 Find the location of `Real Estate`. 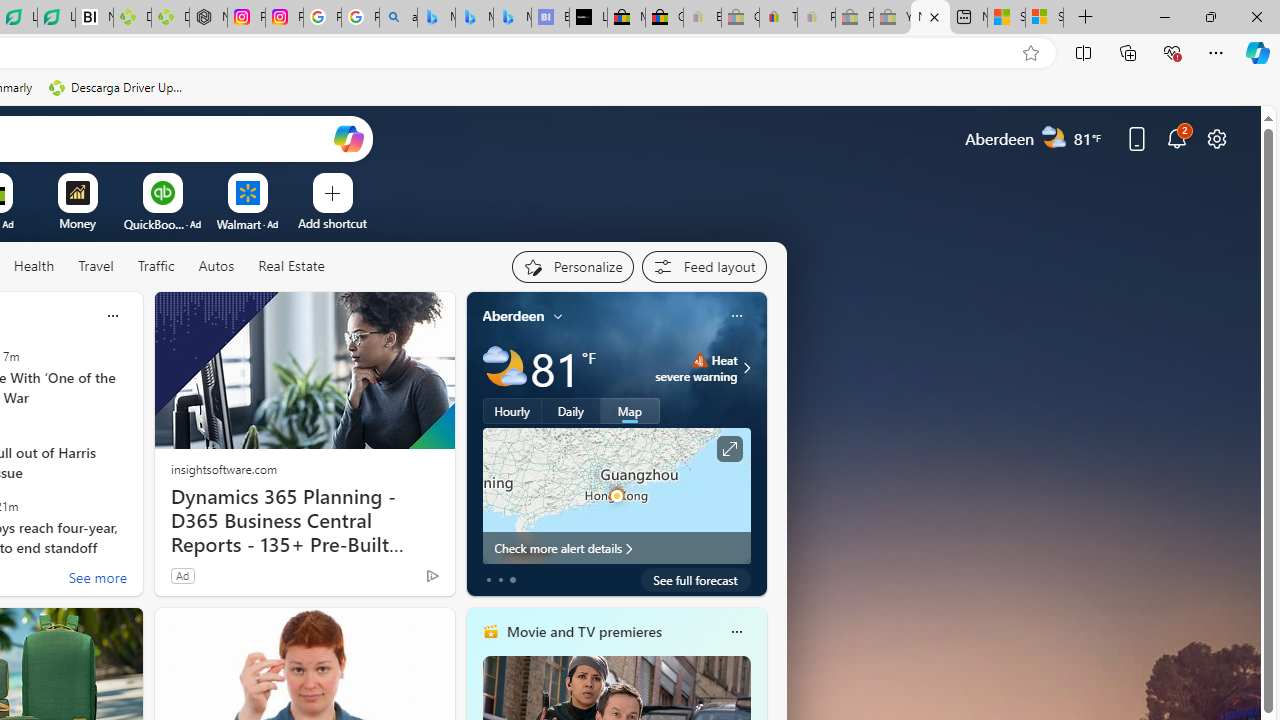

Real Estate is located at coordinates (290, 267).